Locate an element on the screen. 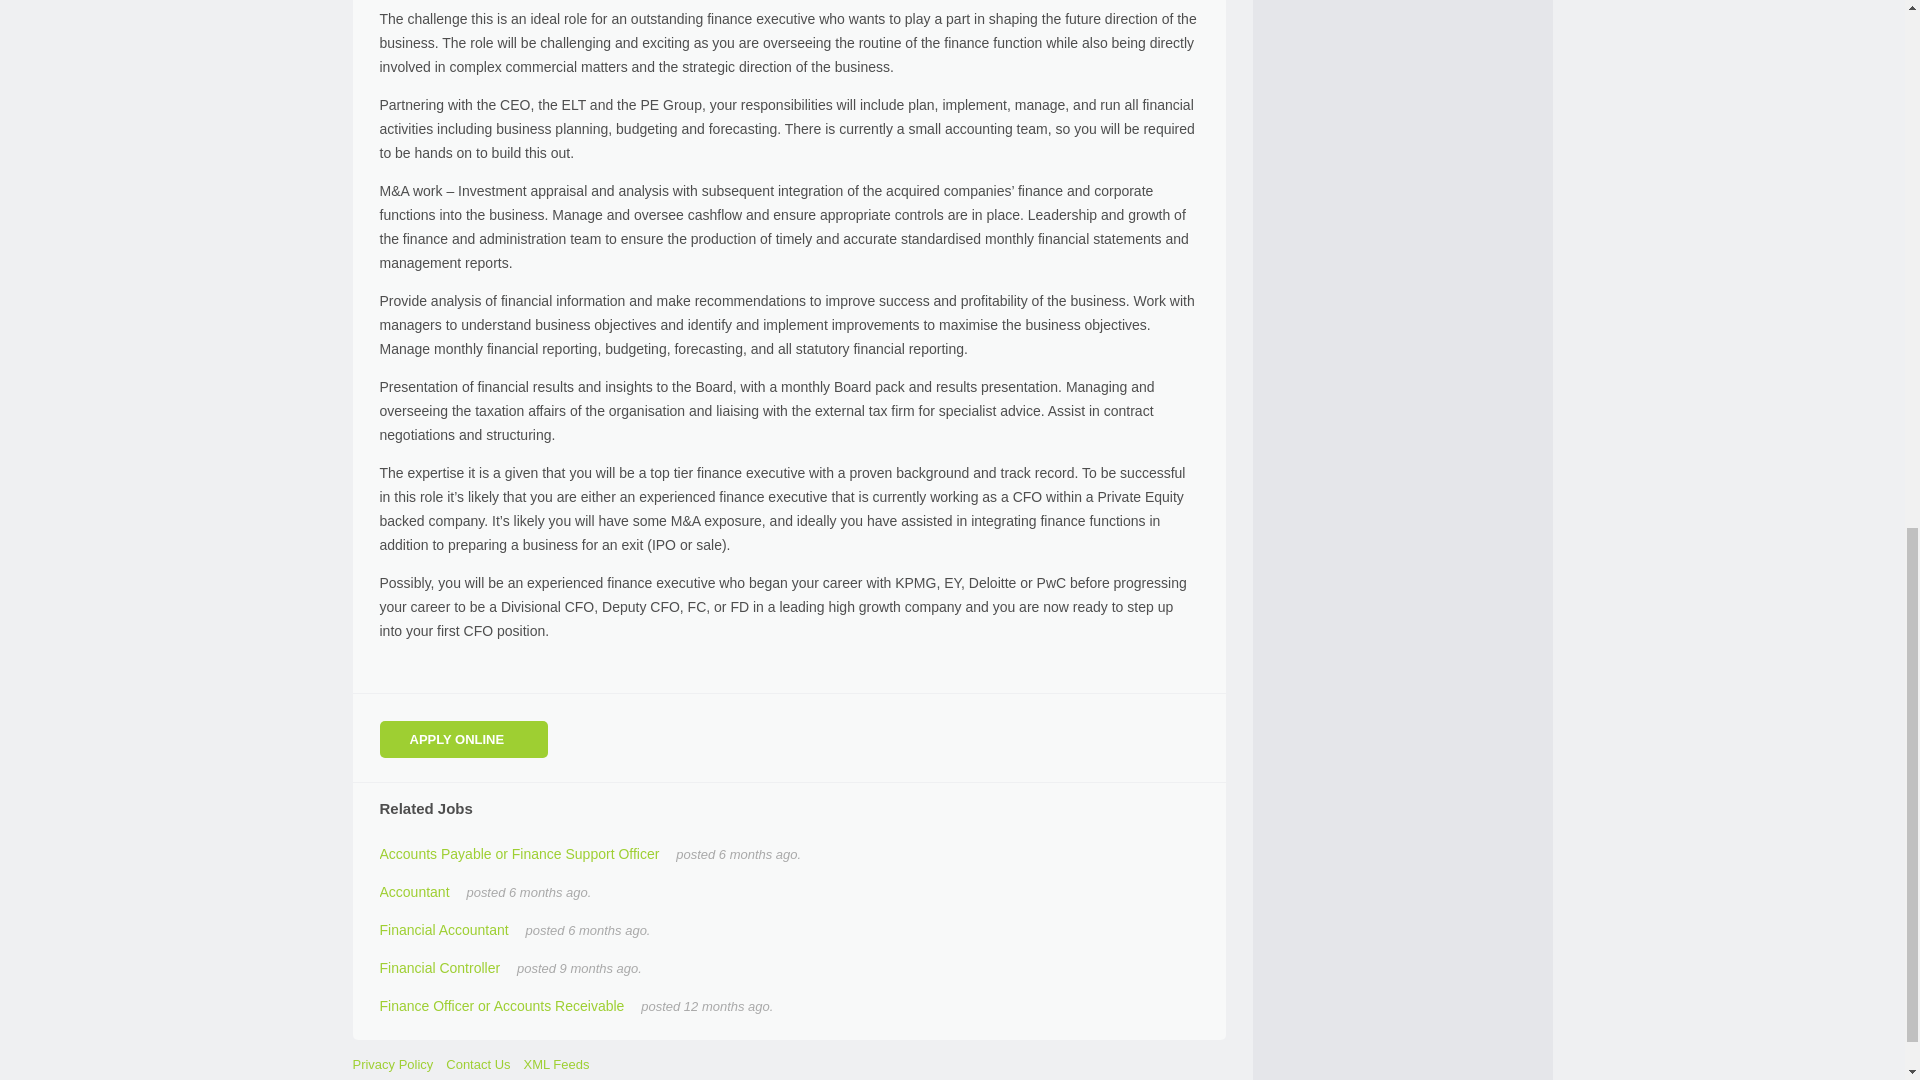 The height and width of the screenshot is (1080, 1920). Financial Controller is located at coordinates (440, 968).